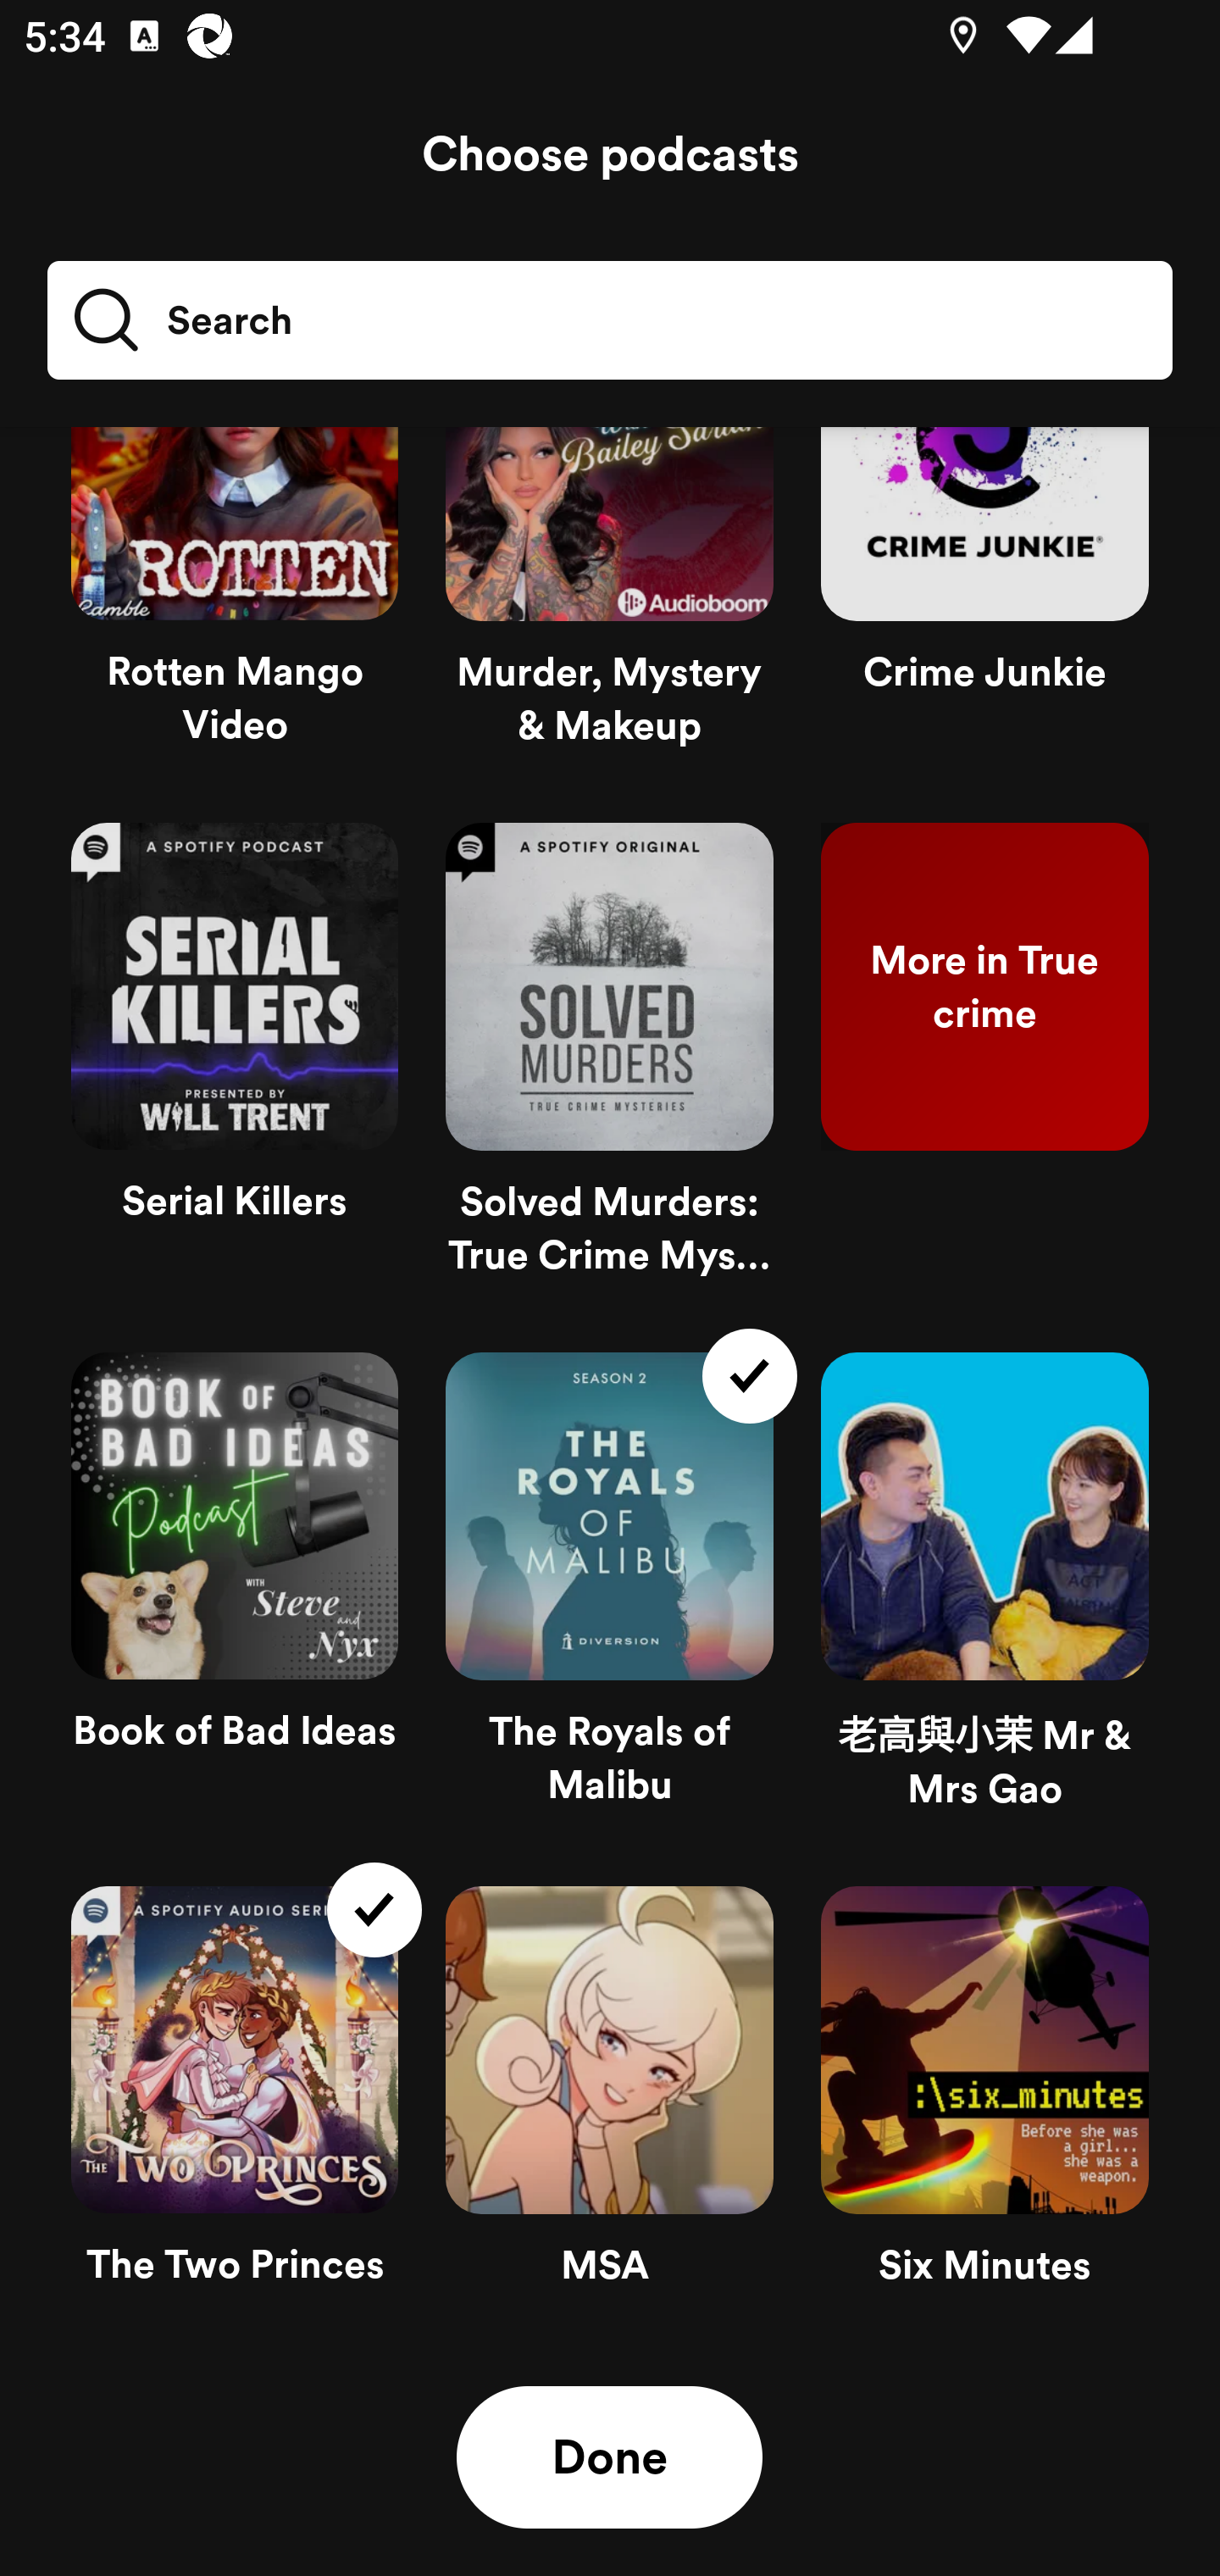  What do you see at coordinates (984, 1063) in the screenshot?
I see `More in True crime` at bounding box center [984, 1063].